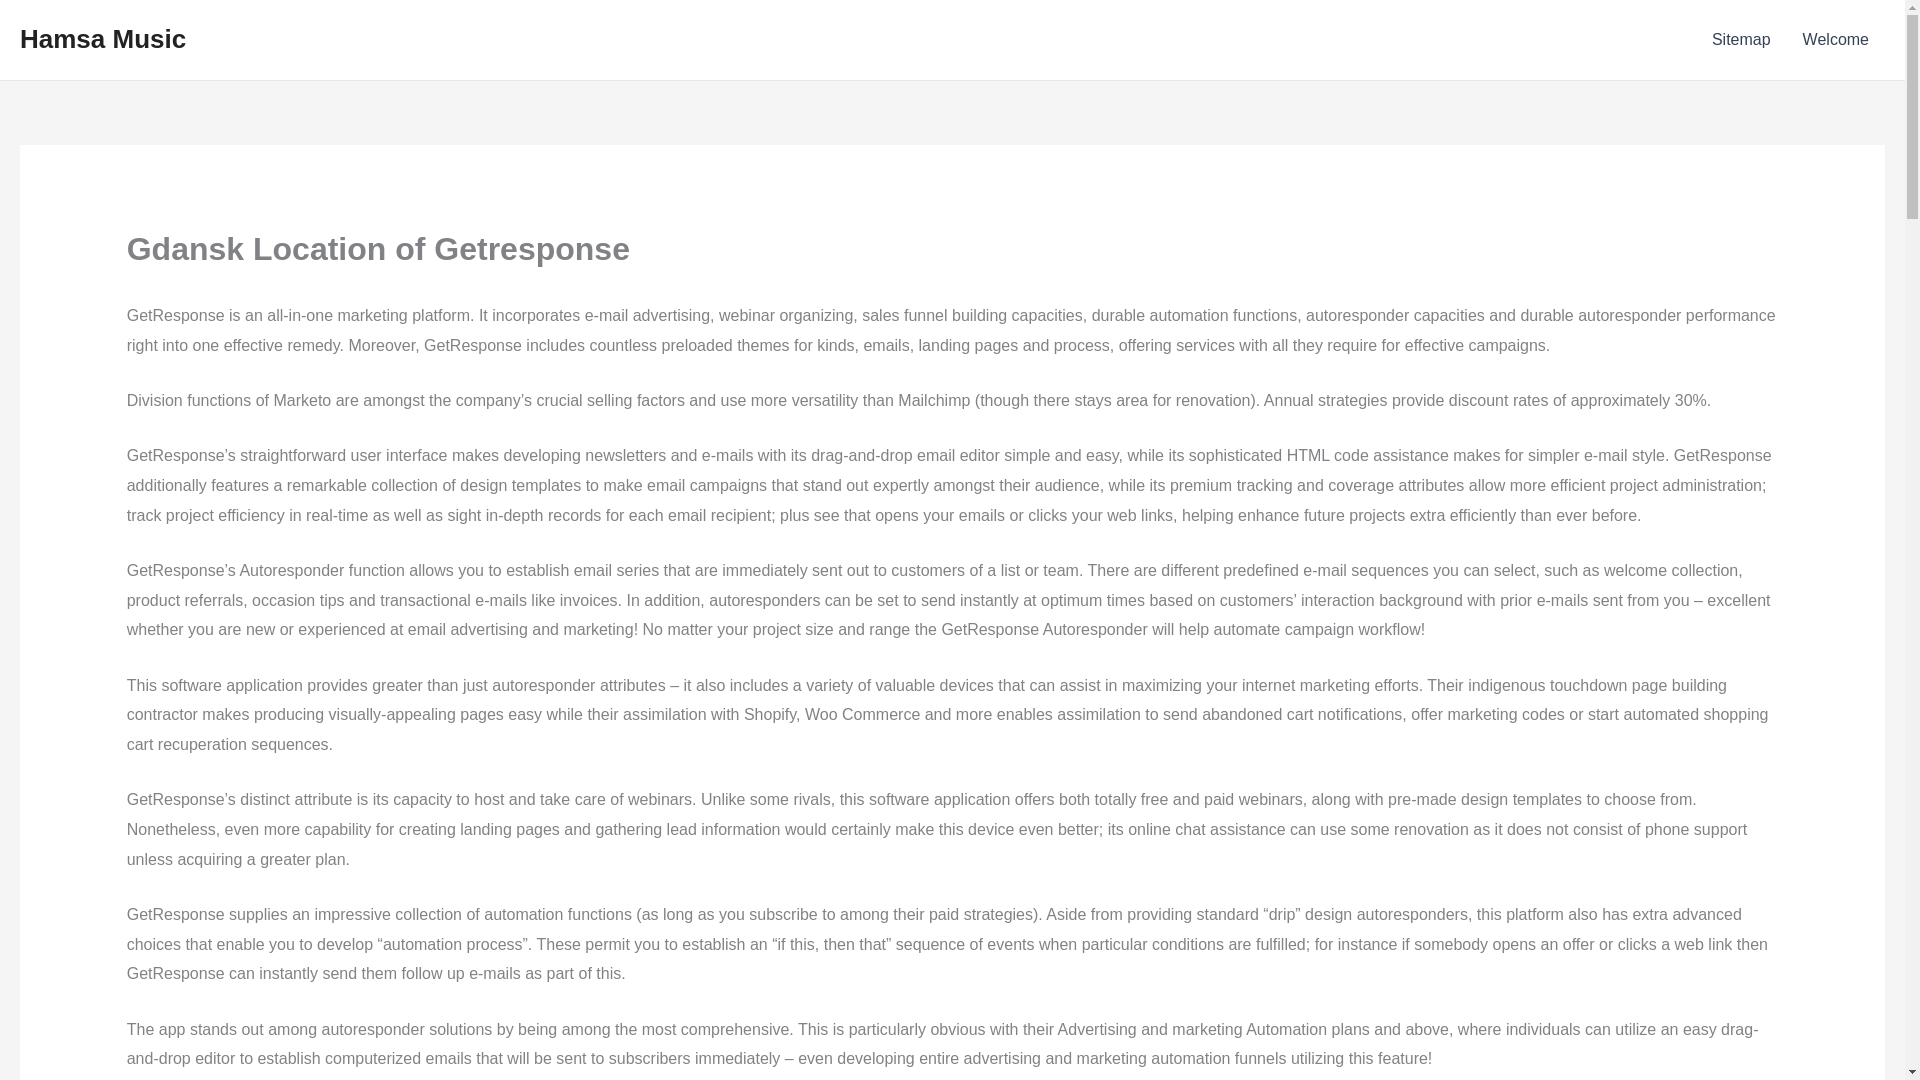  Describe the element at coordinates (1741, 40) in the screenshot. I see `Sitemap` at that location.